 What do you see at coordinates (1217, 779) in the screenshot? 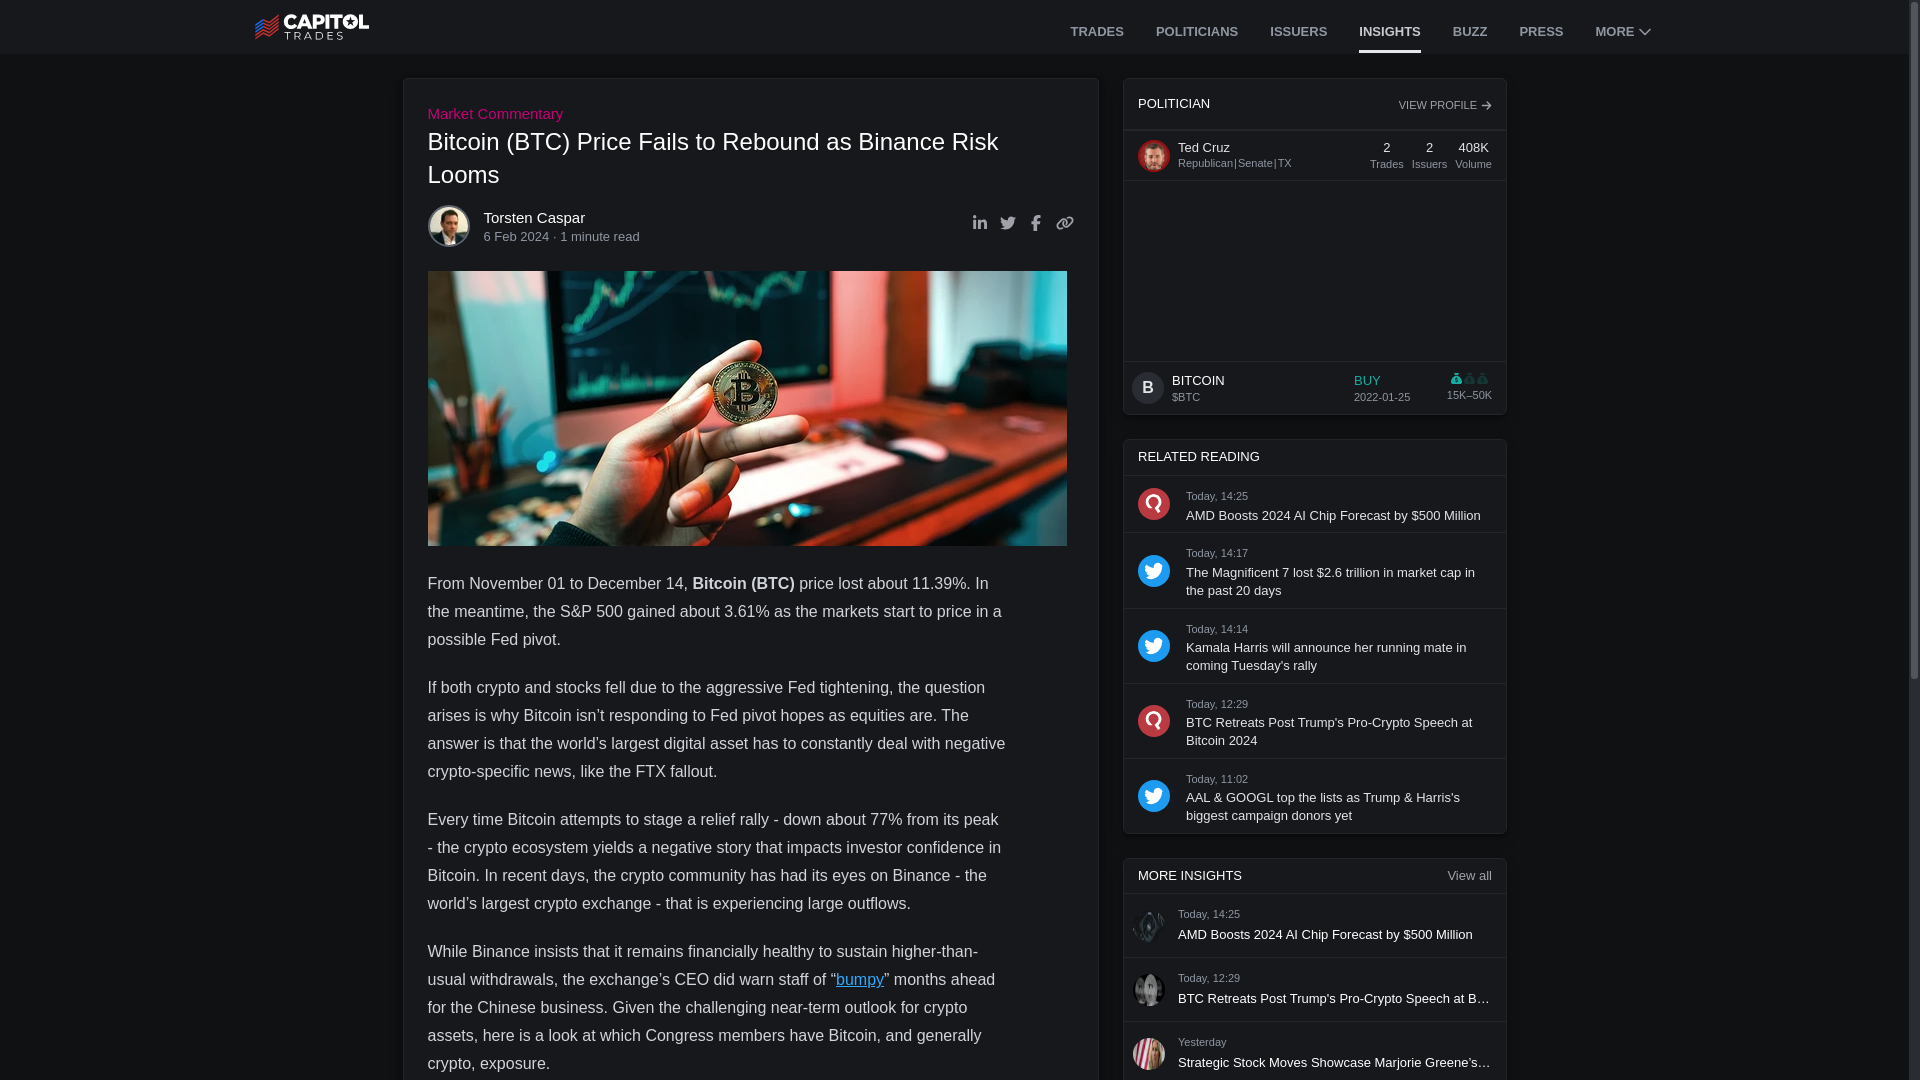
I see `TRADES` at bounding box center [1217, 779].